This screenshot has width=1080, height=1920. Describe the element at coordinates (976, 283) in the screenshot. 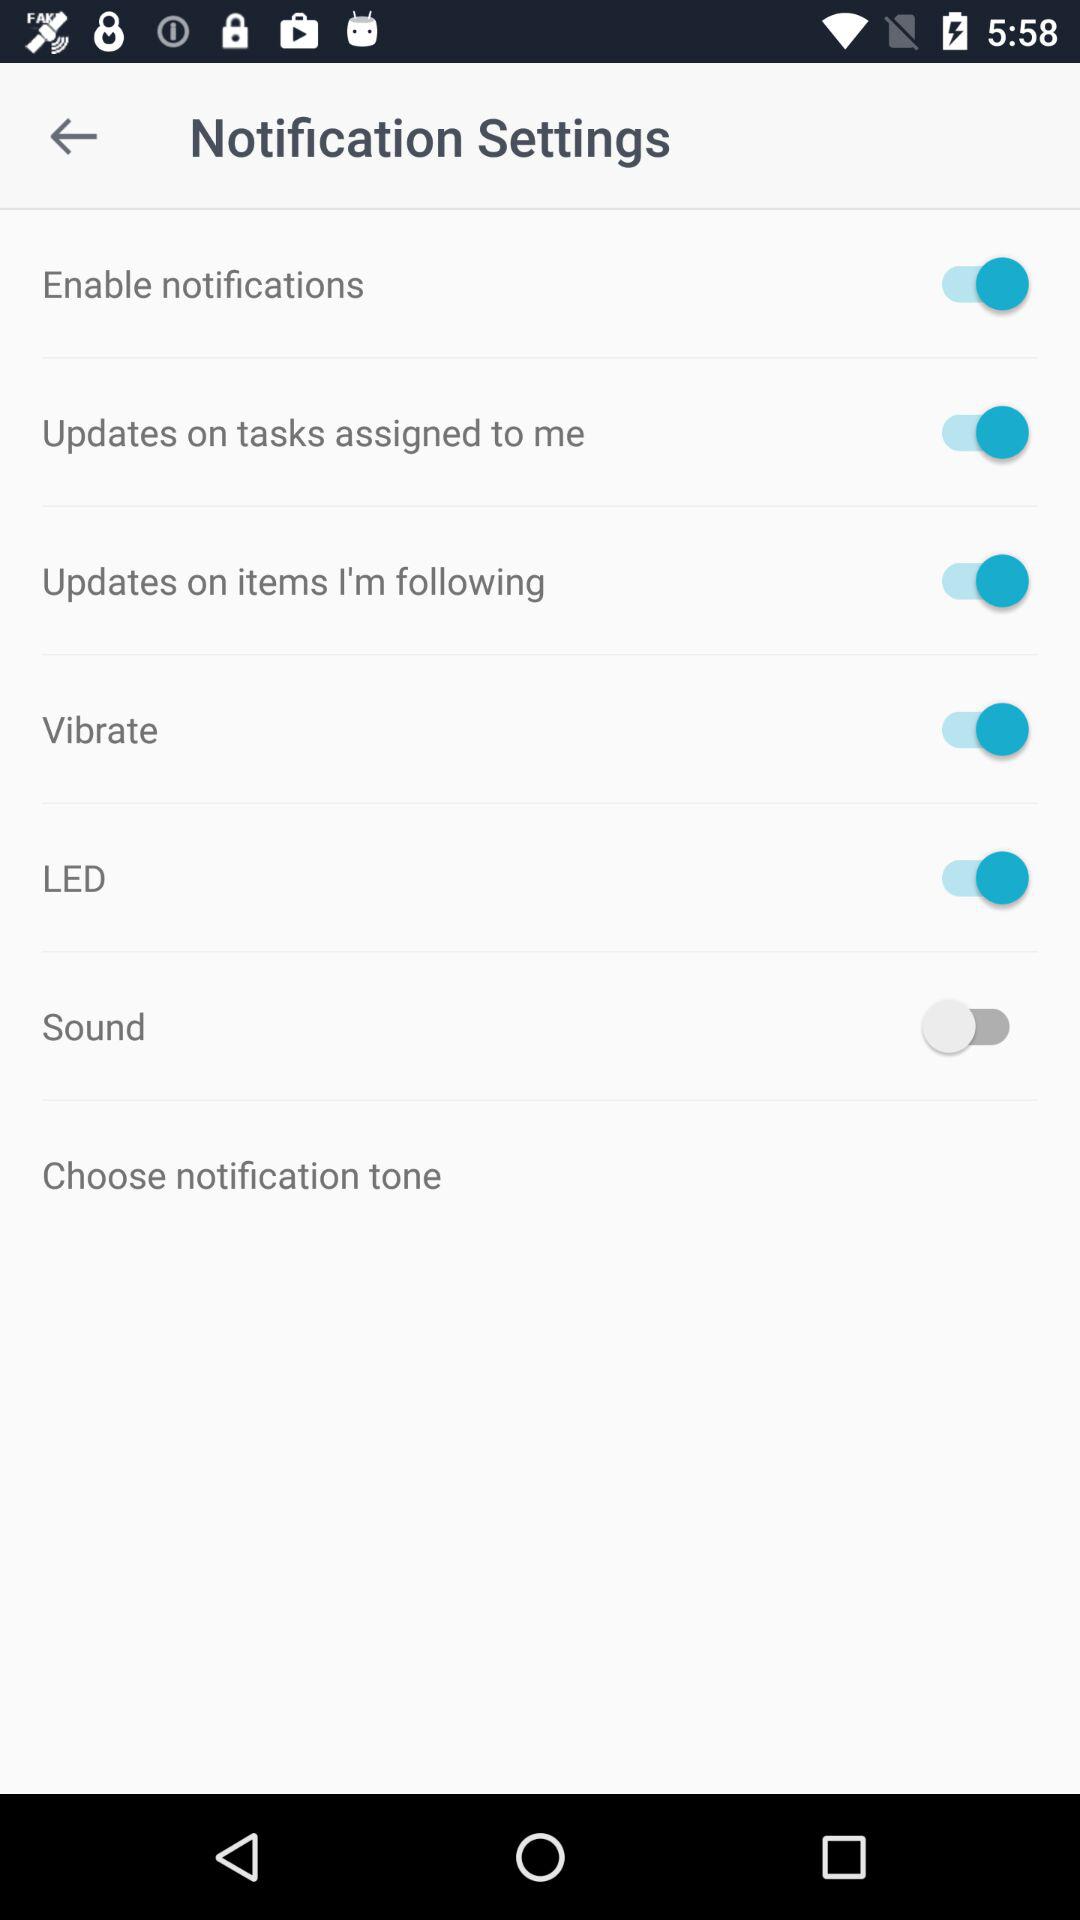

I see `notification on button` at that location.